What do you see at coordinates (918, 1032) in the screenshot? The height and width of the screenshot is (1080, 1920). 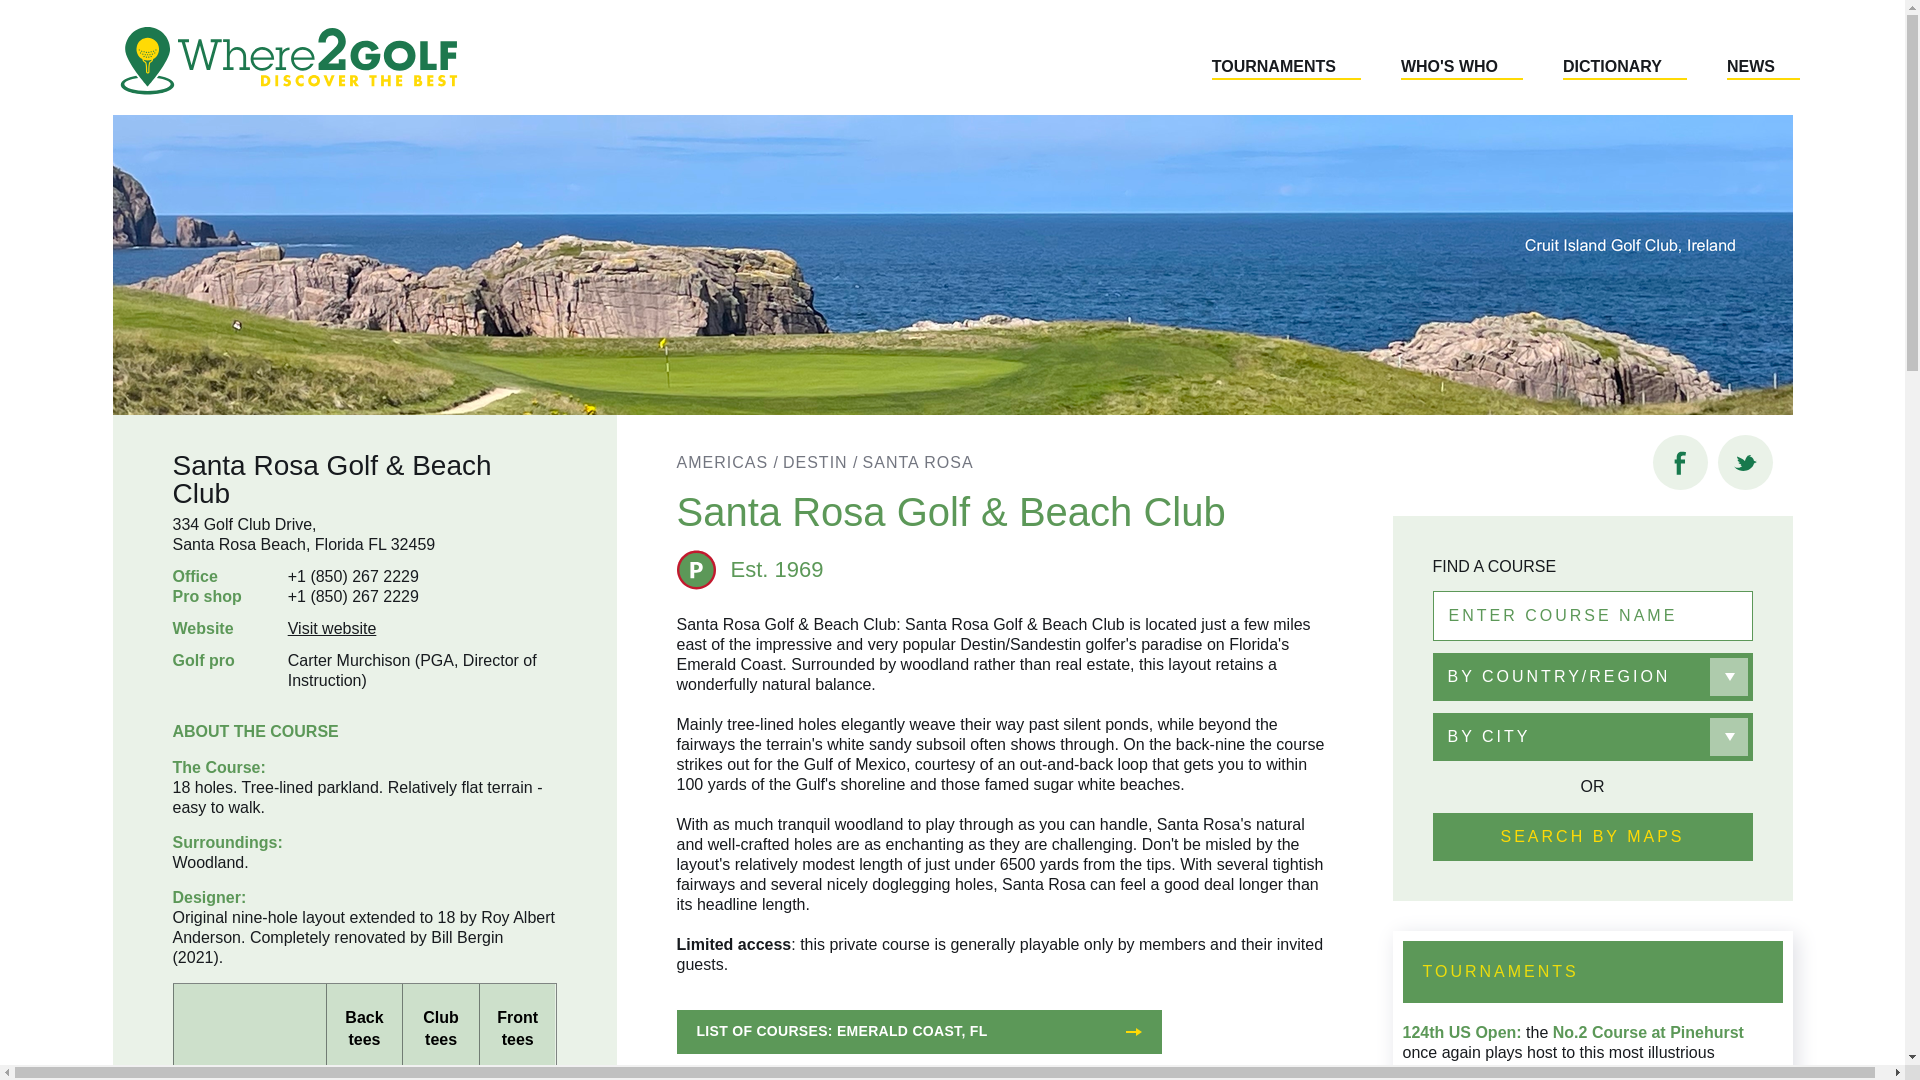 I see `LIST OF COURSES: EMERALD COAST, FL` at bounding box center [918, 1032].